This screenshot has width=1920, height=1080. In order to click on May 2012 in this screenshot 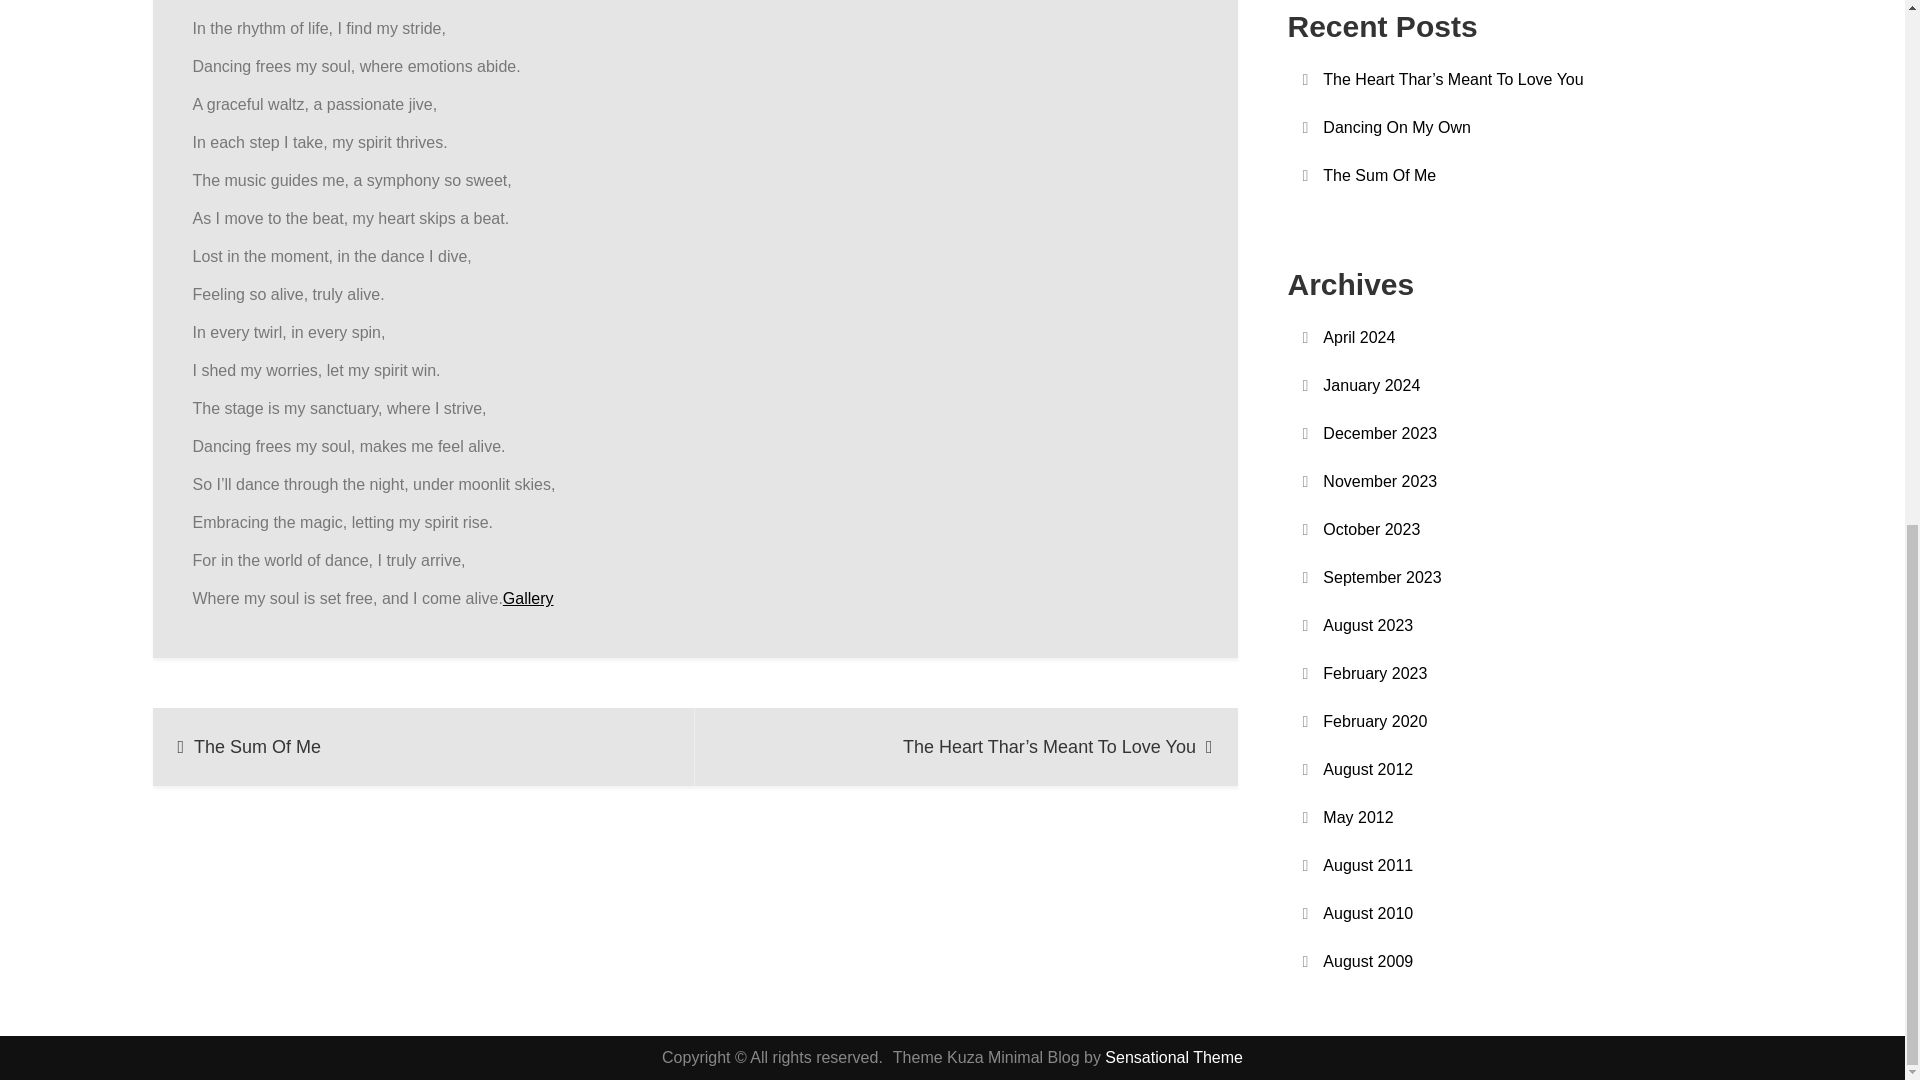, I will do `click(1358, 817)`.